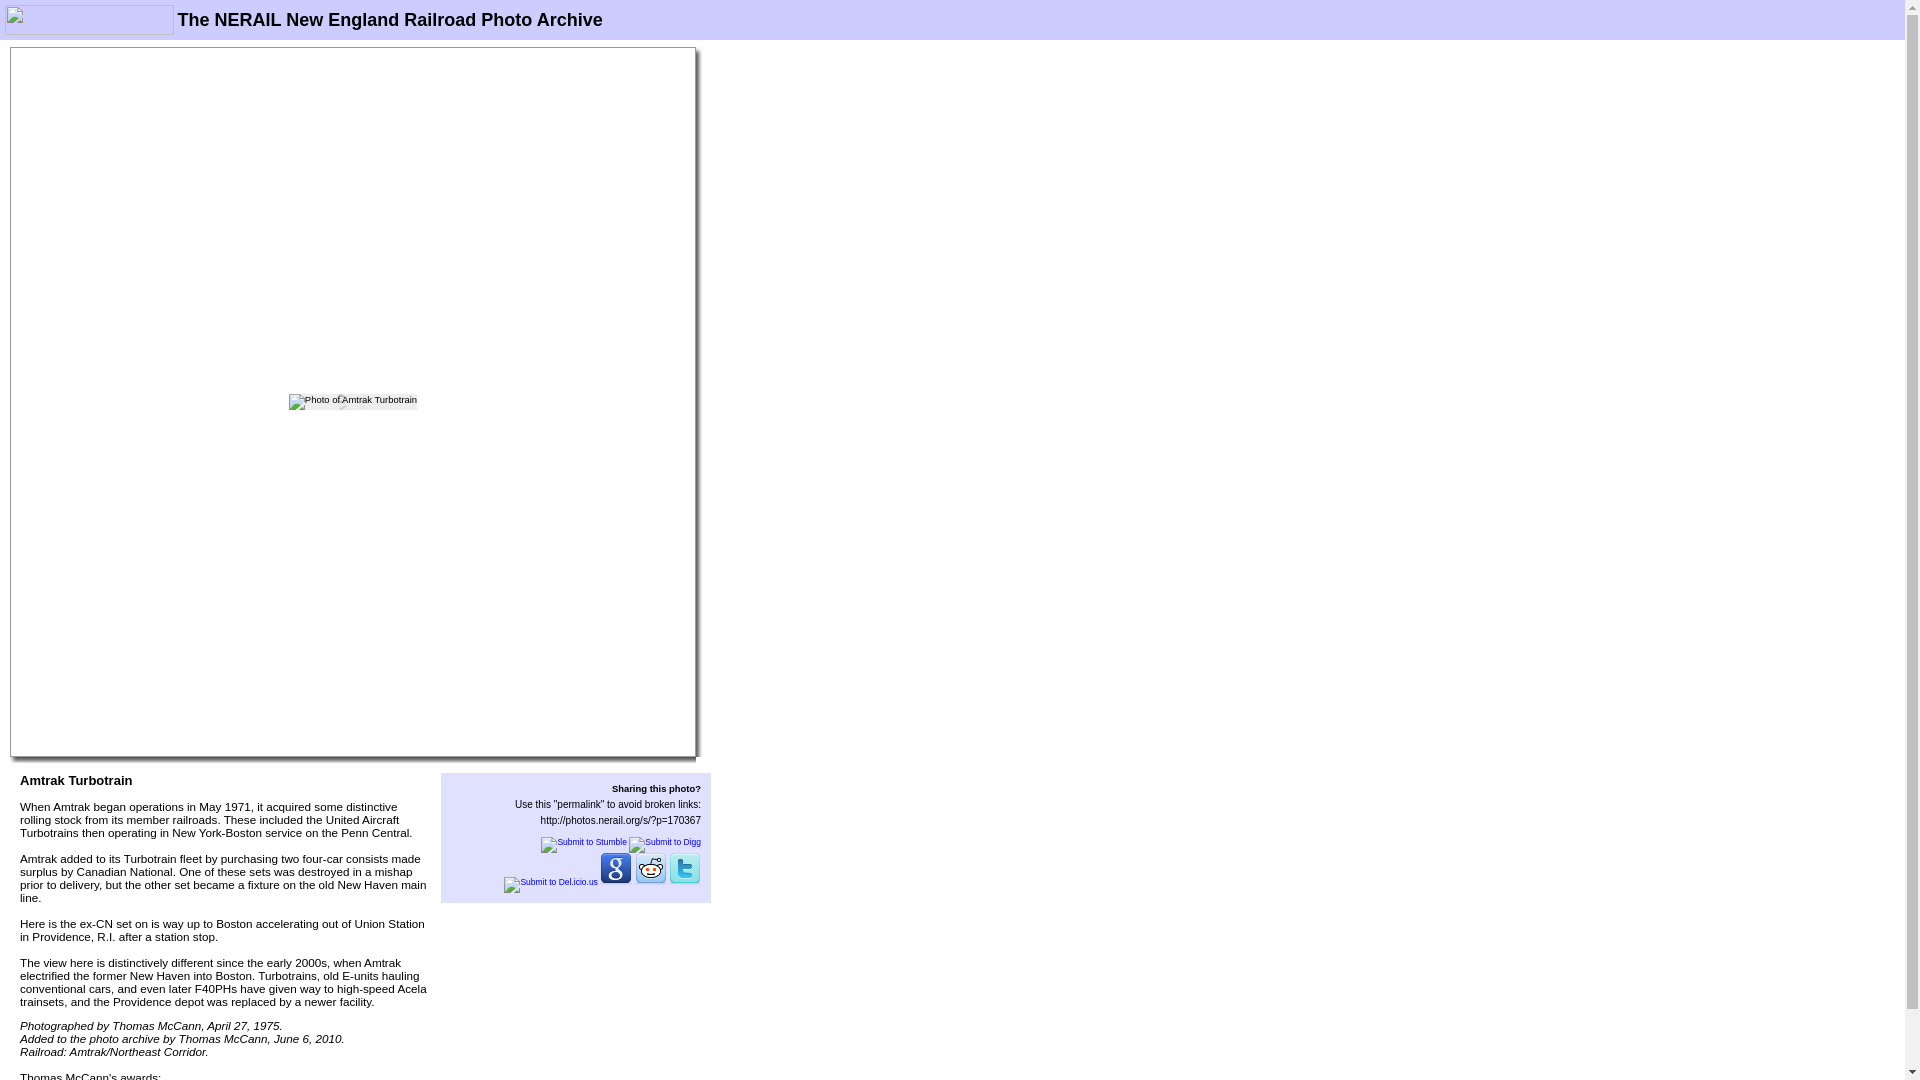  What do you see at coordinates (550, 881) in the screenshot?
I see `Submit to Del.icio.us` at bounding box center [550, 881].